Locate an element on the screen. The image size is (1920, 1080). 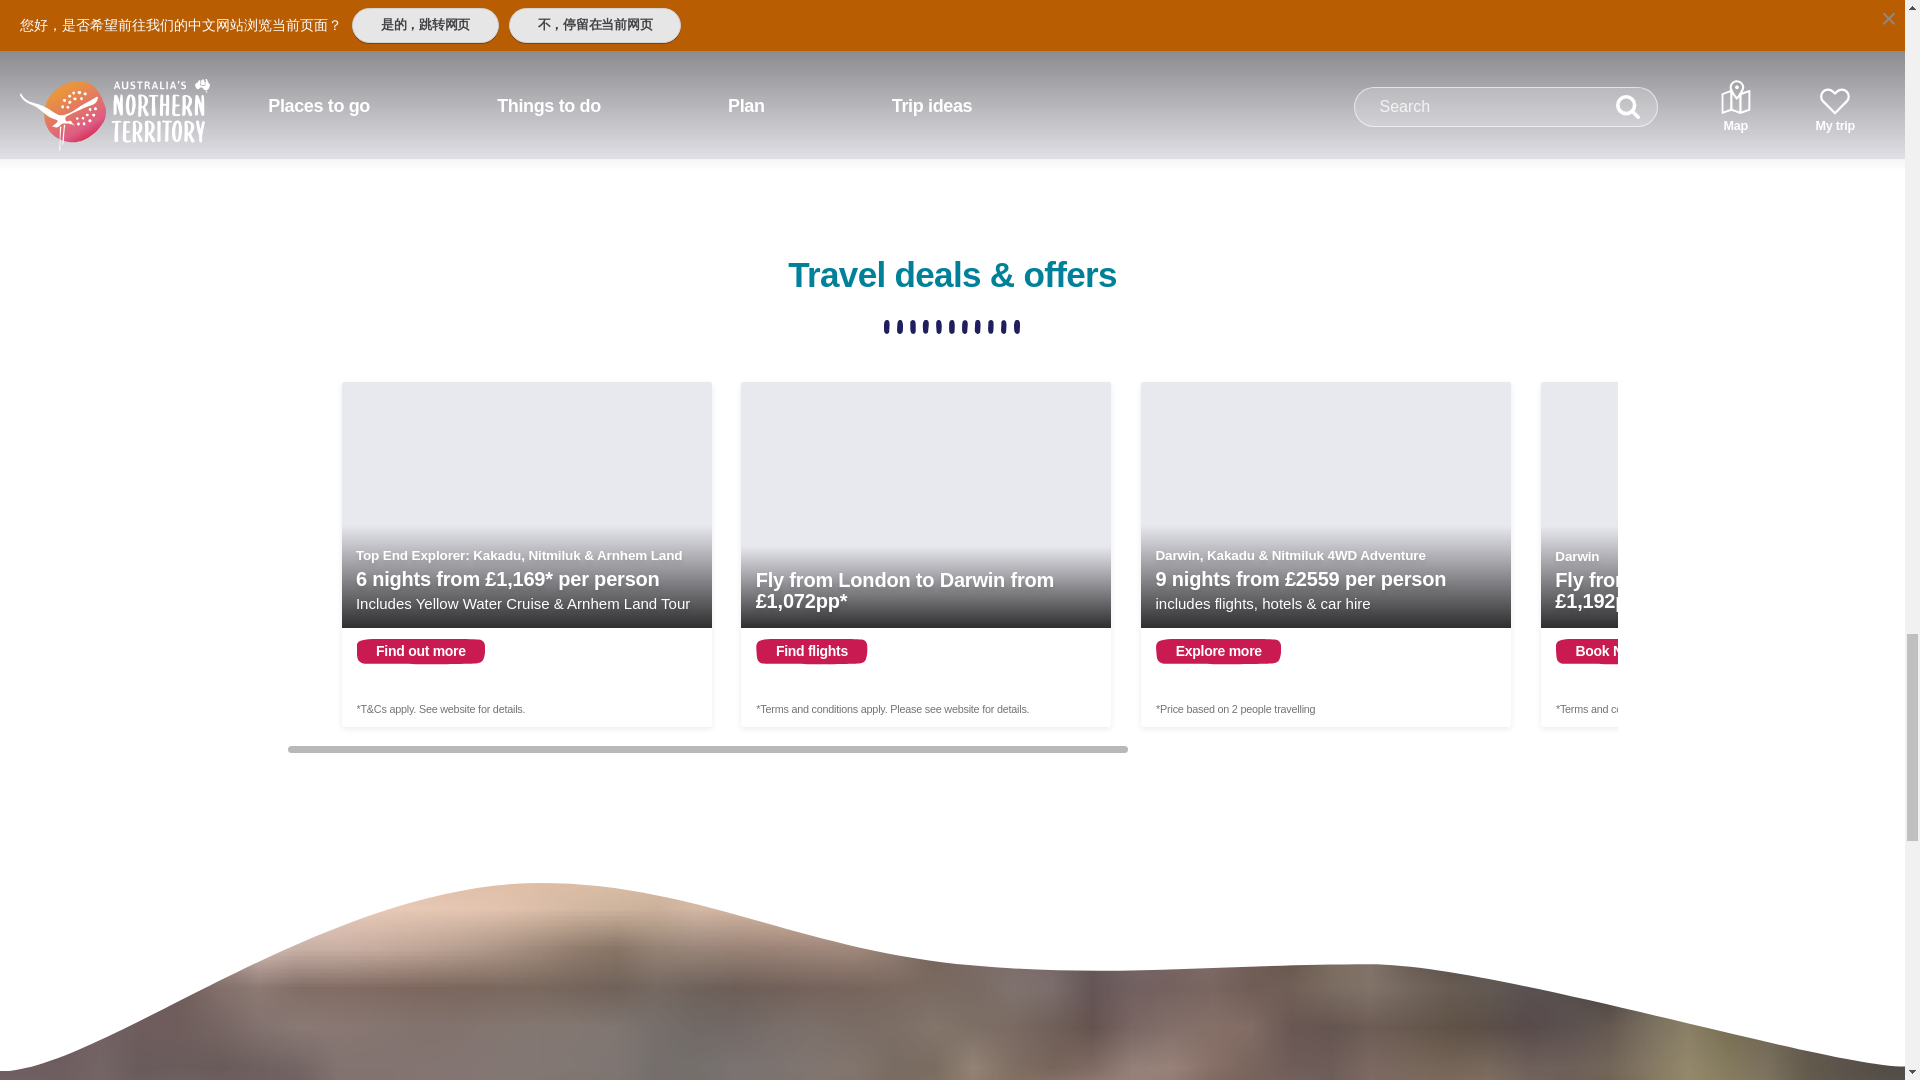
Opens in a new window is located at coordinates (526, 554).